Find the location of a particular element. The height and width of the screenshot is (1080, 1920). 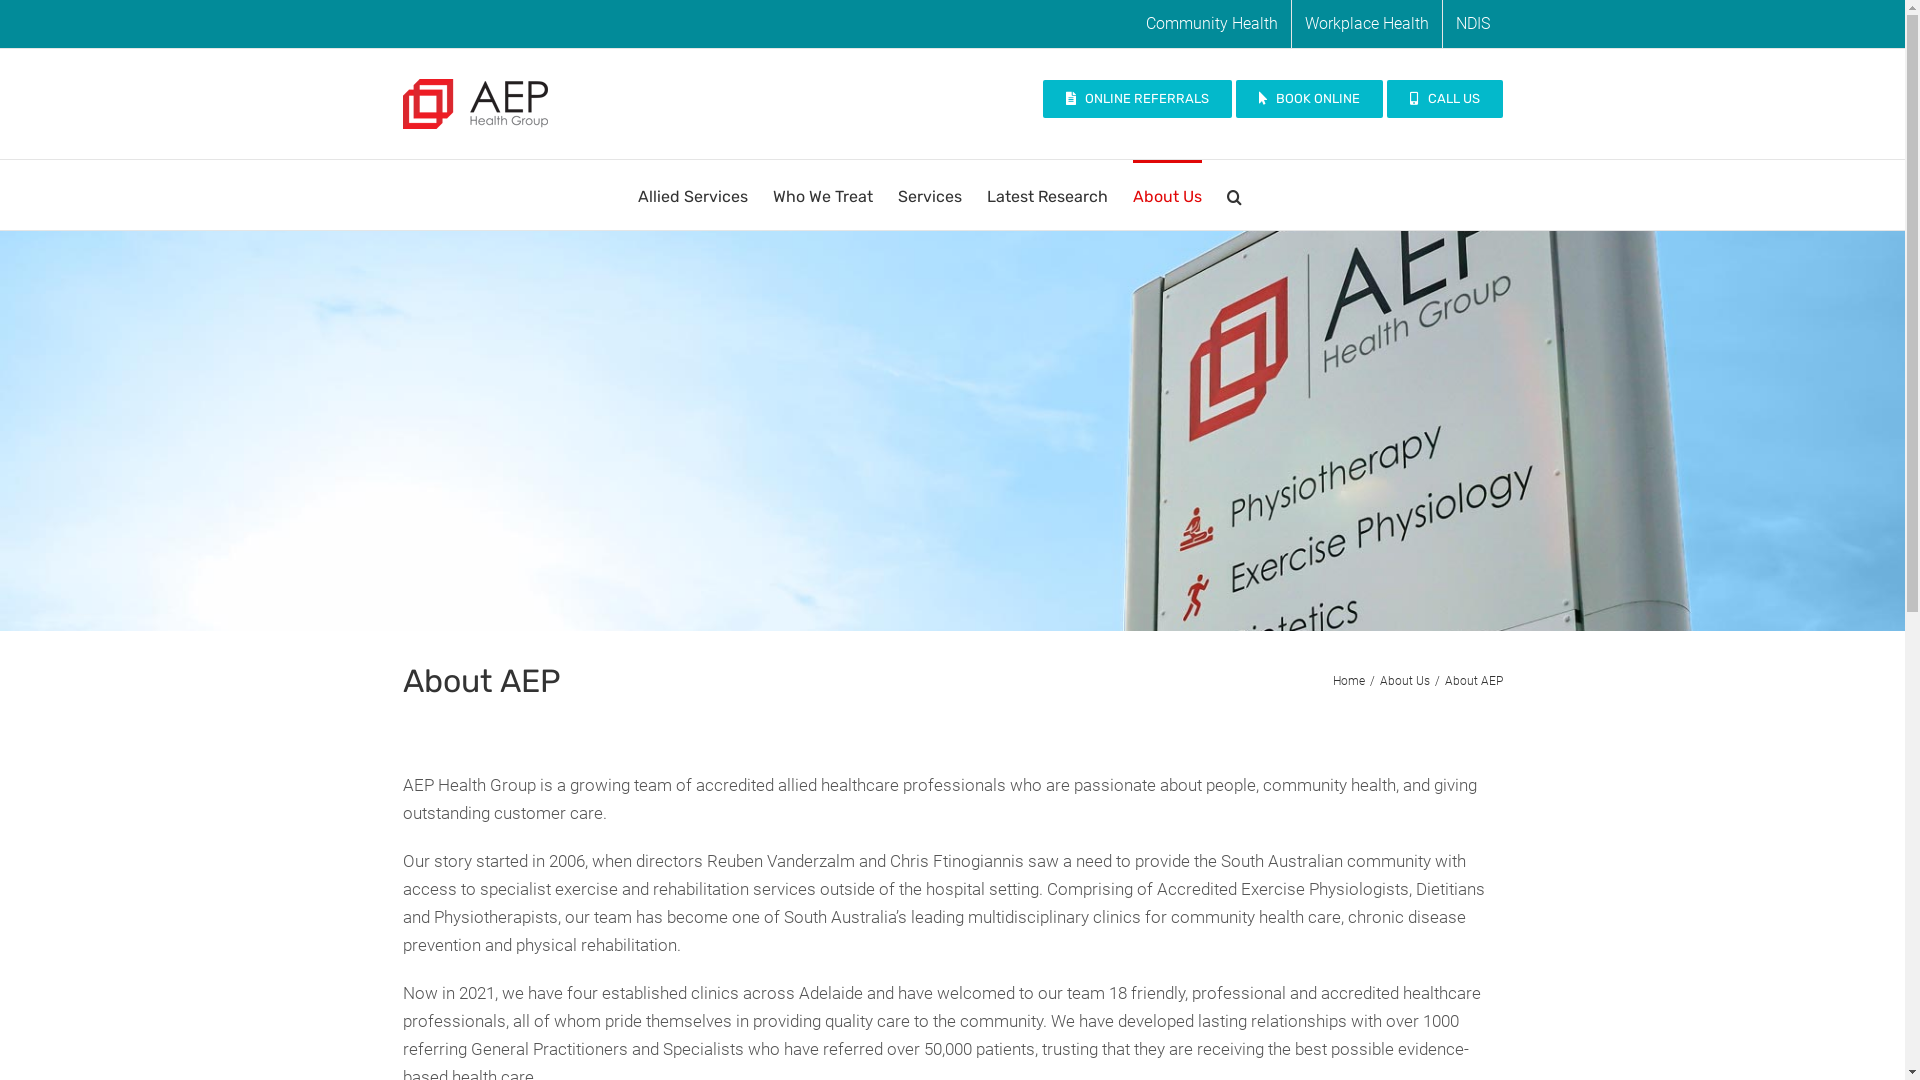

ONLINE REFERRALS is located at coordinates (1138, 99).